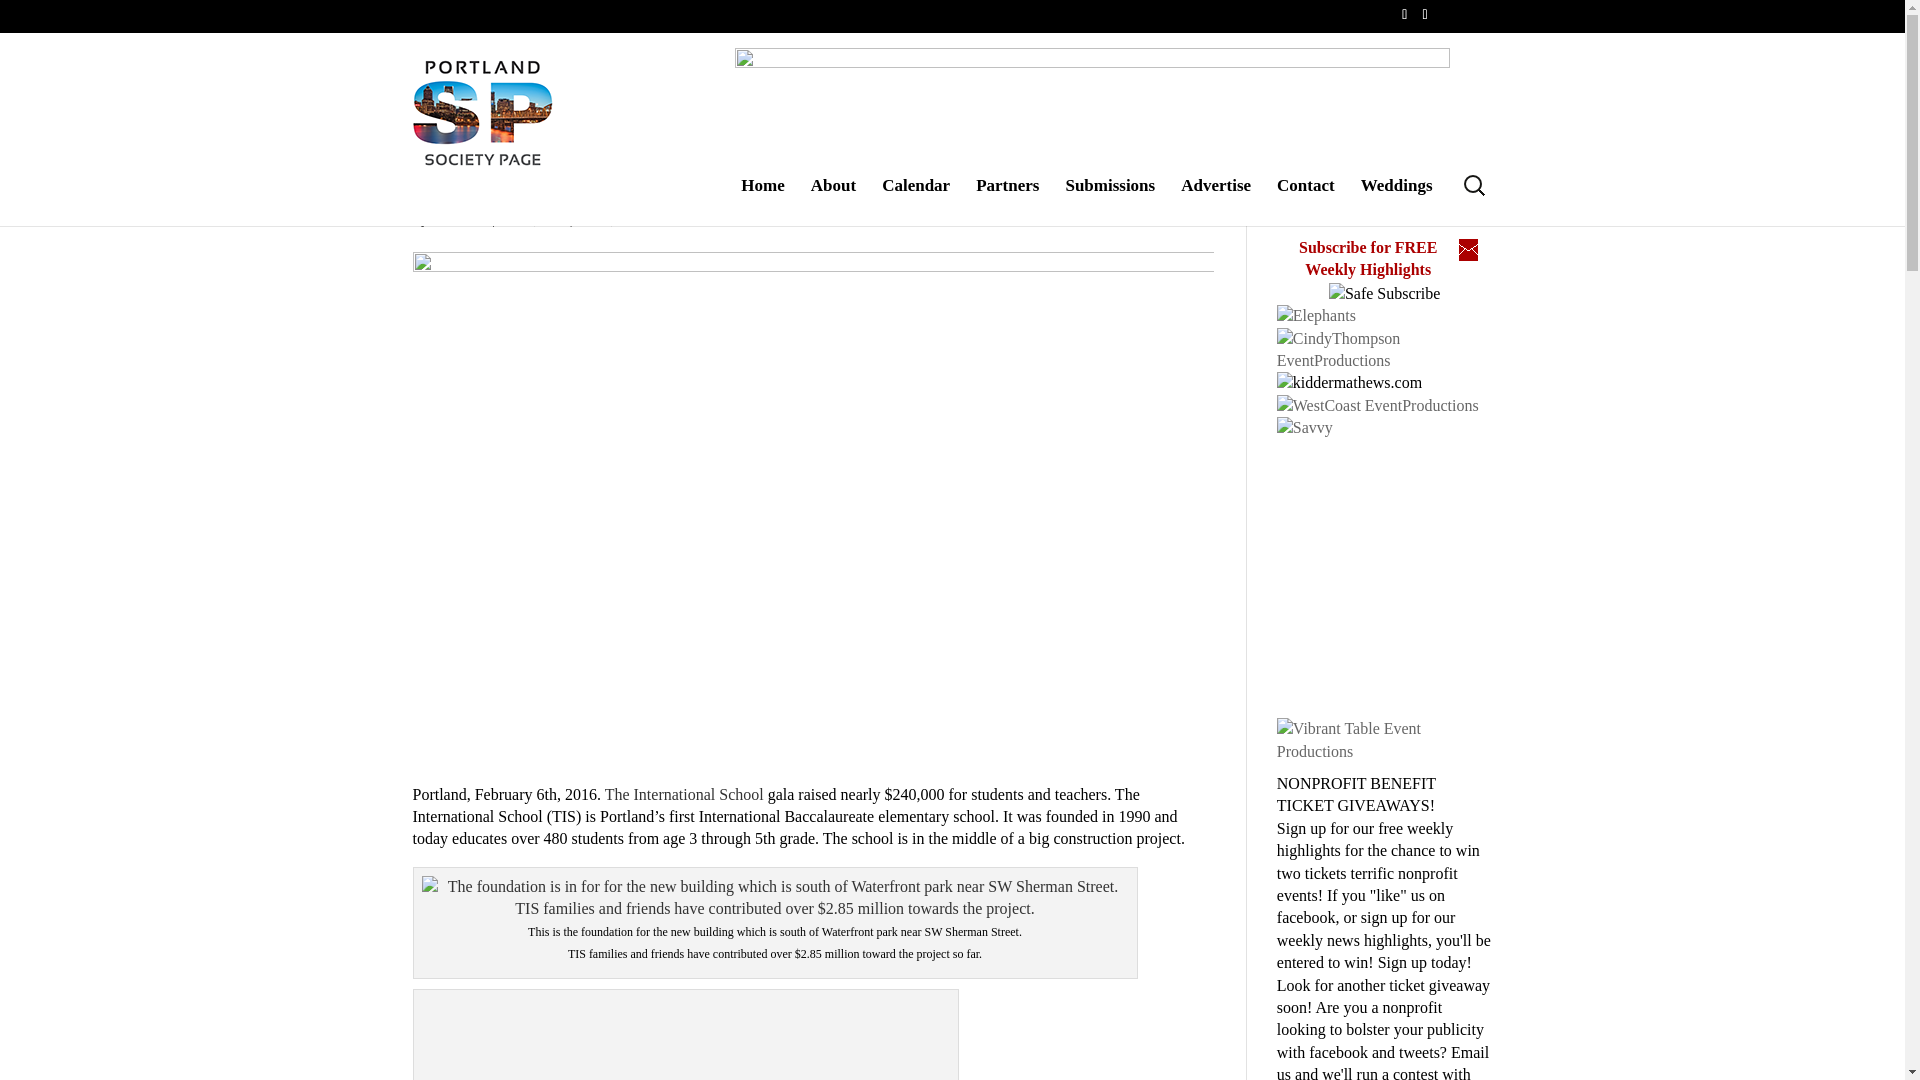 This screenshot has width=1920, height=1080. What do you see at coordinates (1396, 201) in the screenshot?
I see `Weddings` at bounding box center [1396, 201].